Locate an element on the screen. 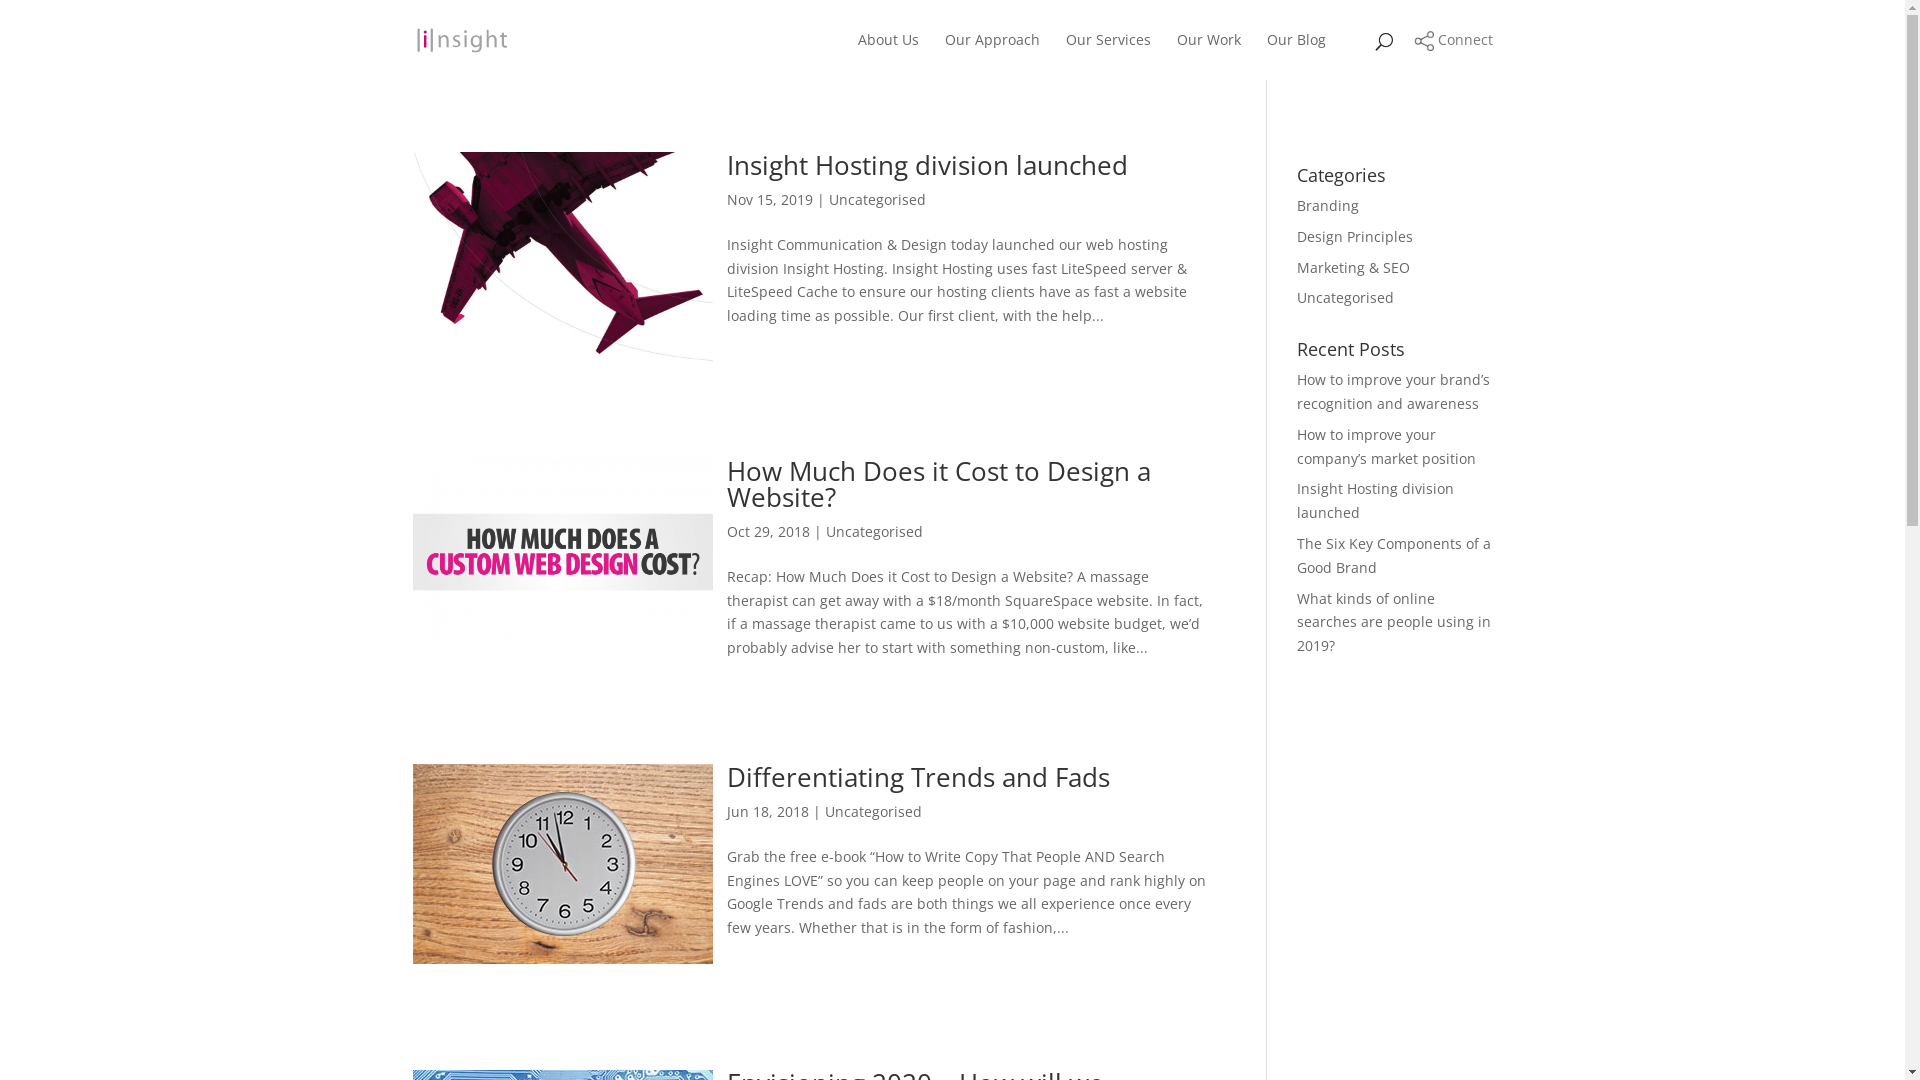  How Much Does it Cost to Design a Website? is located at coordinates (938, 484).